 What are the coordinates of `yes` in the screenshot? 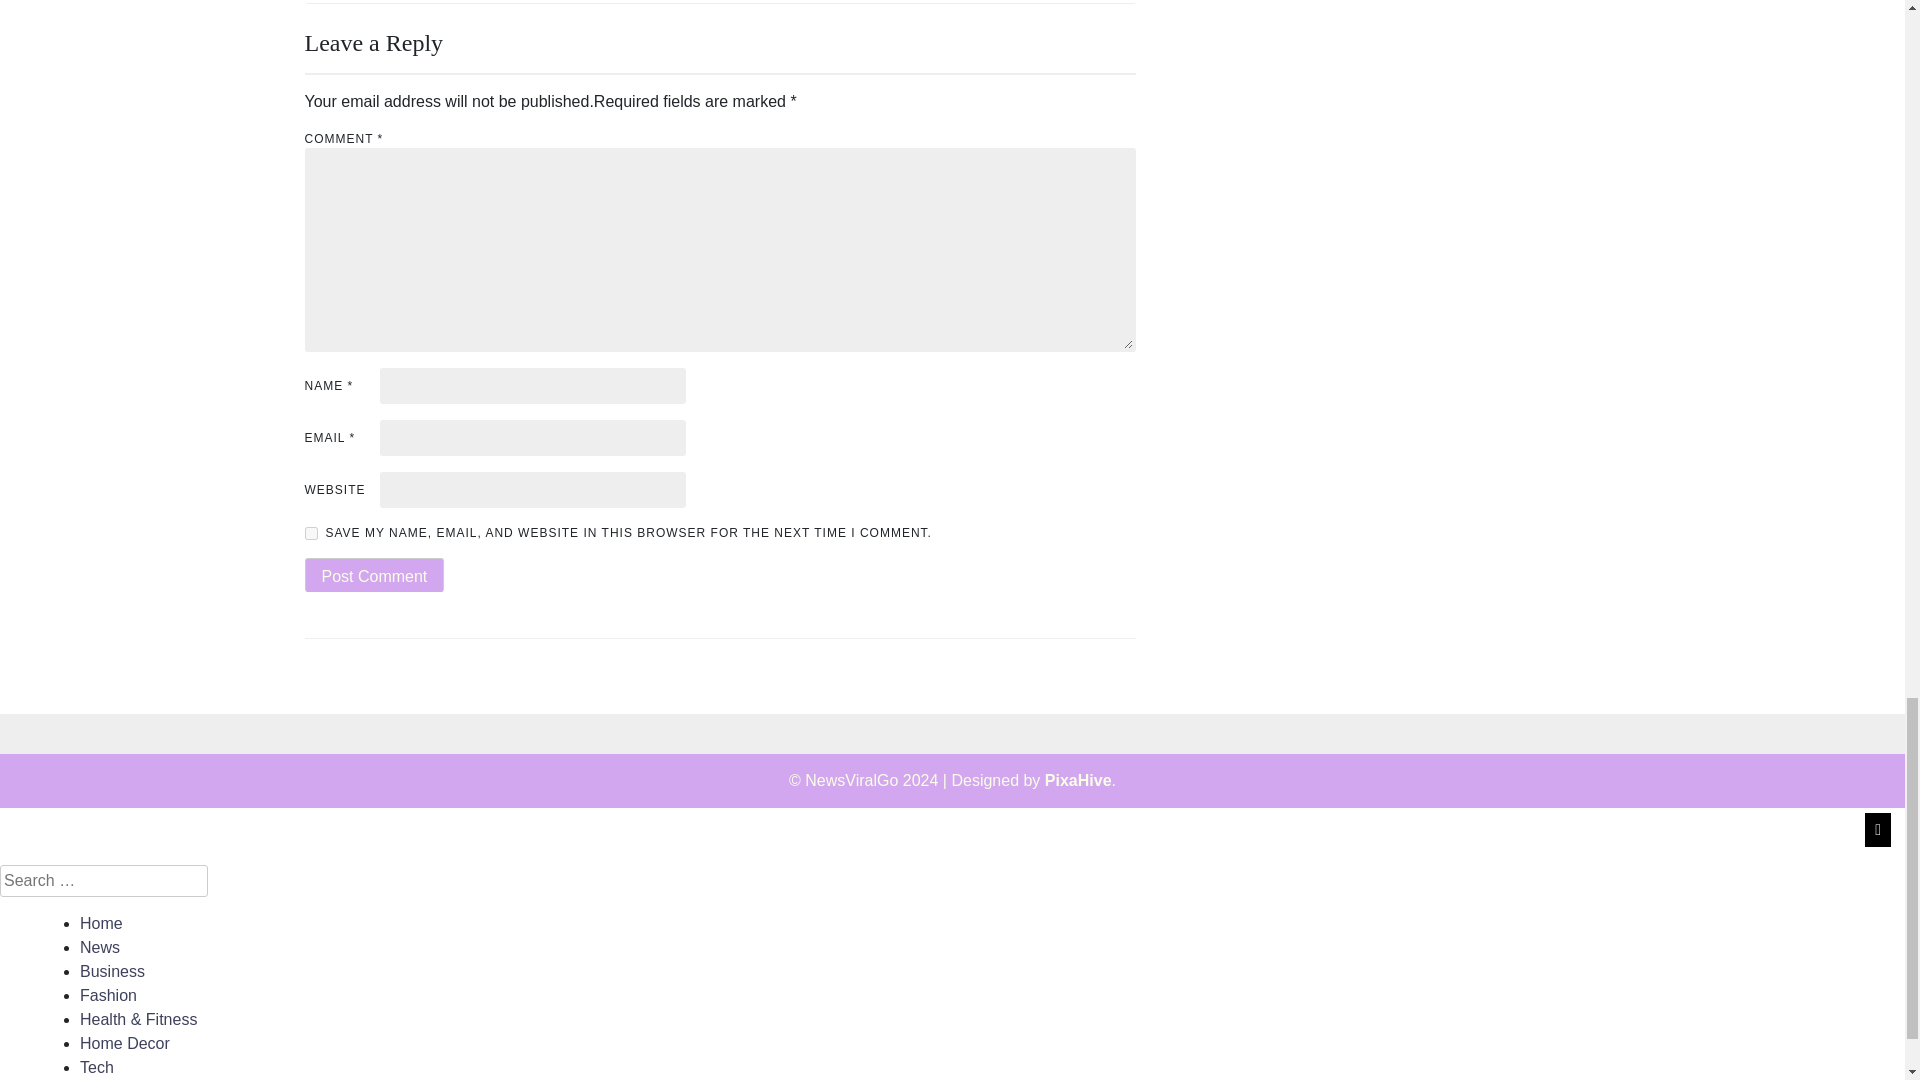 It's located at (310, 534).